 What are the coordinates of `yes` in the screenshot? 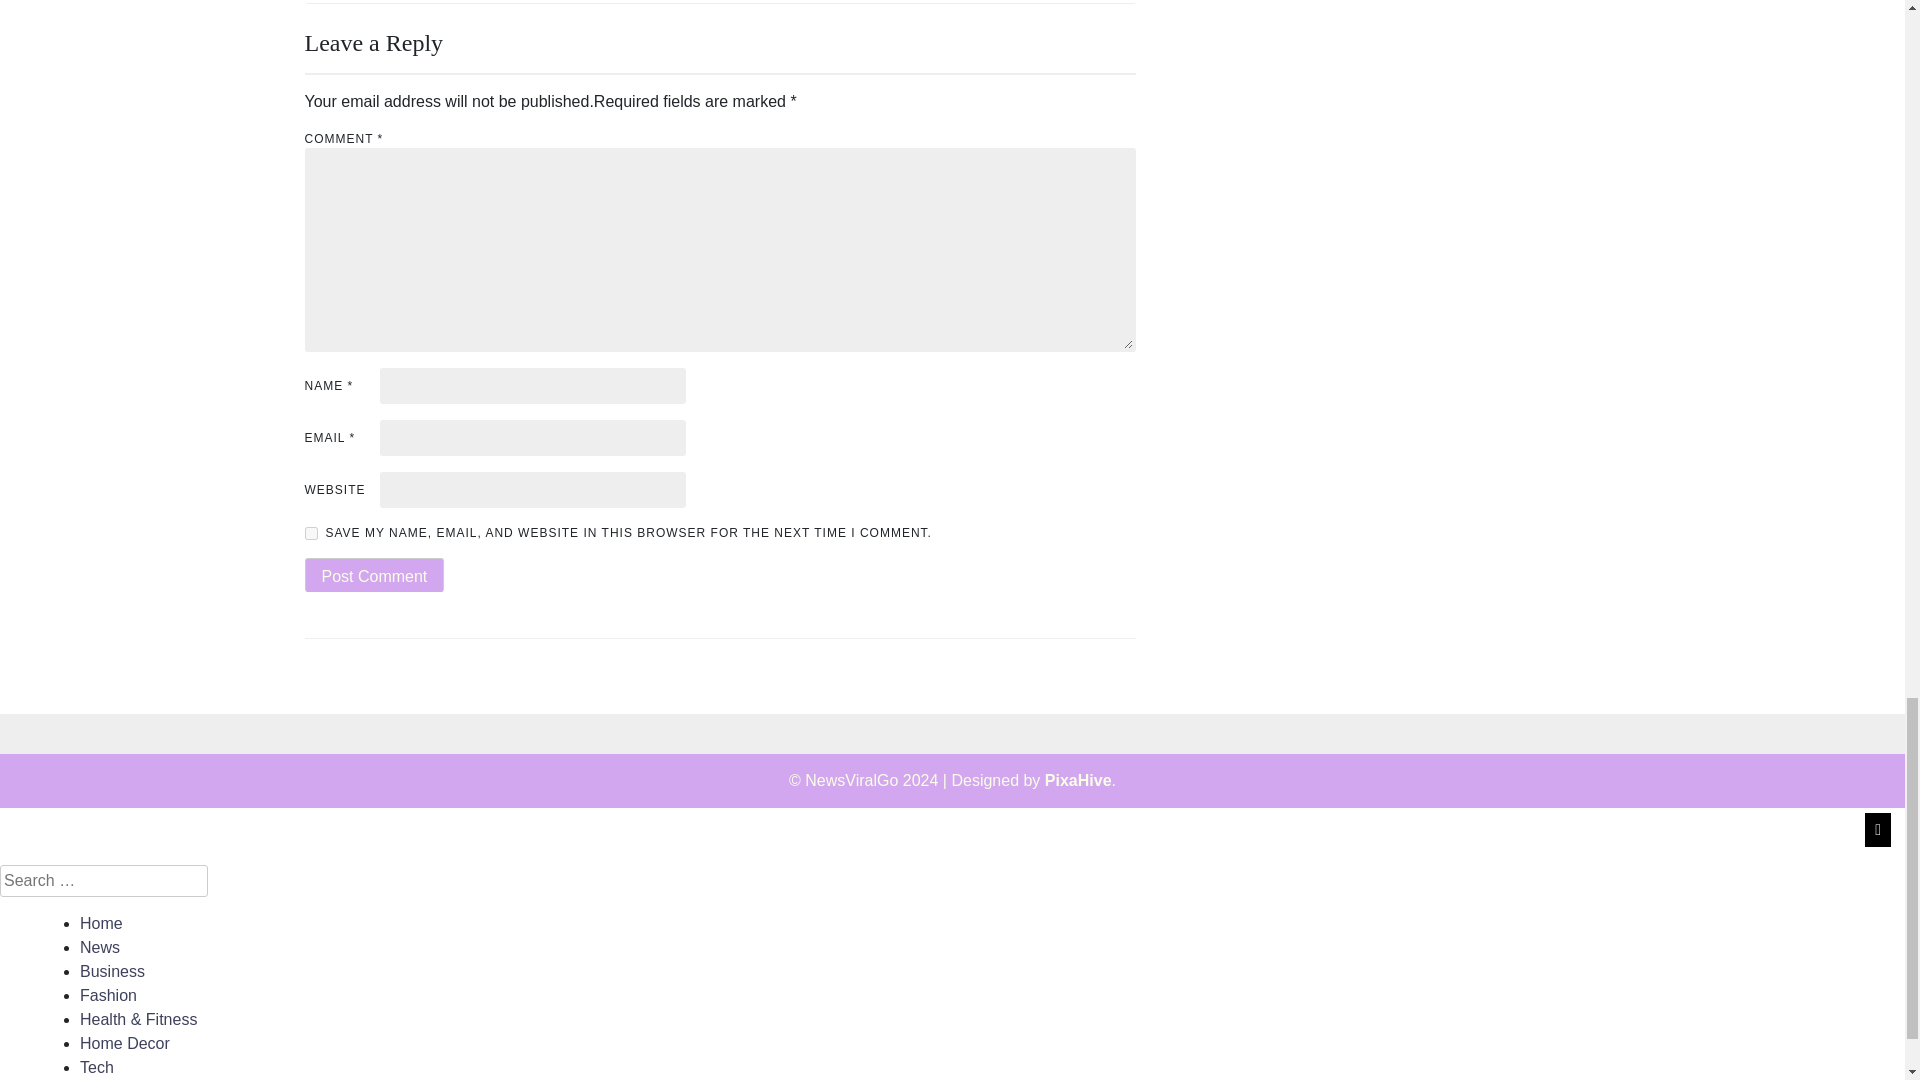 It's located at (310, 534).